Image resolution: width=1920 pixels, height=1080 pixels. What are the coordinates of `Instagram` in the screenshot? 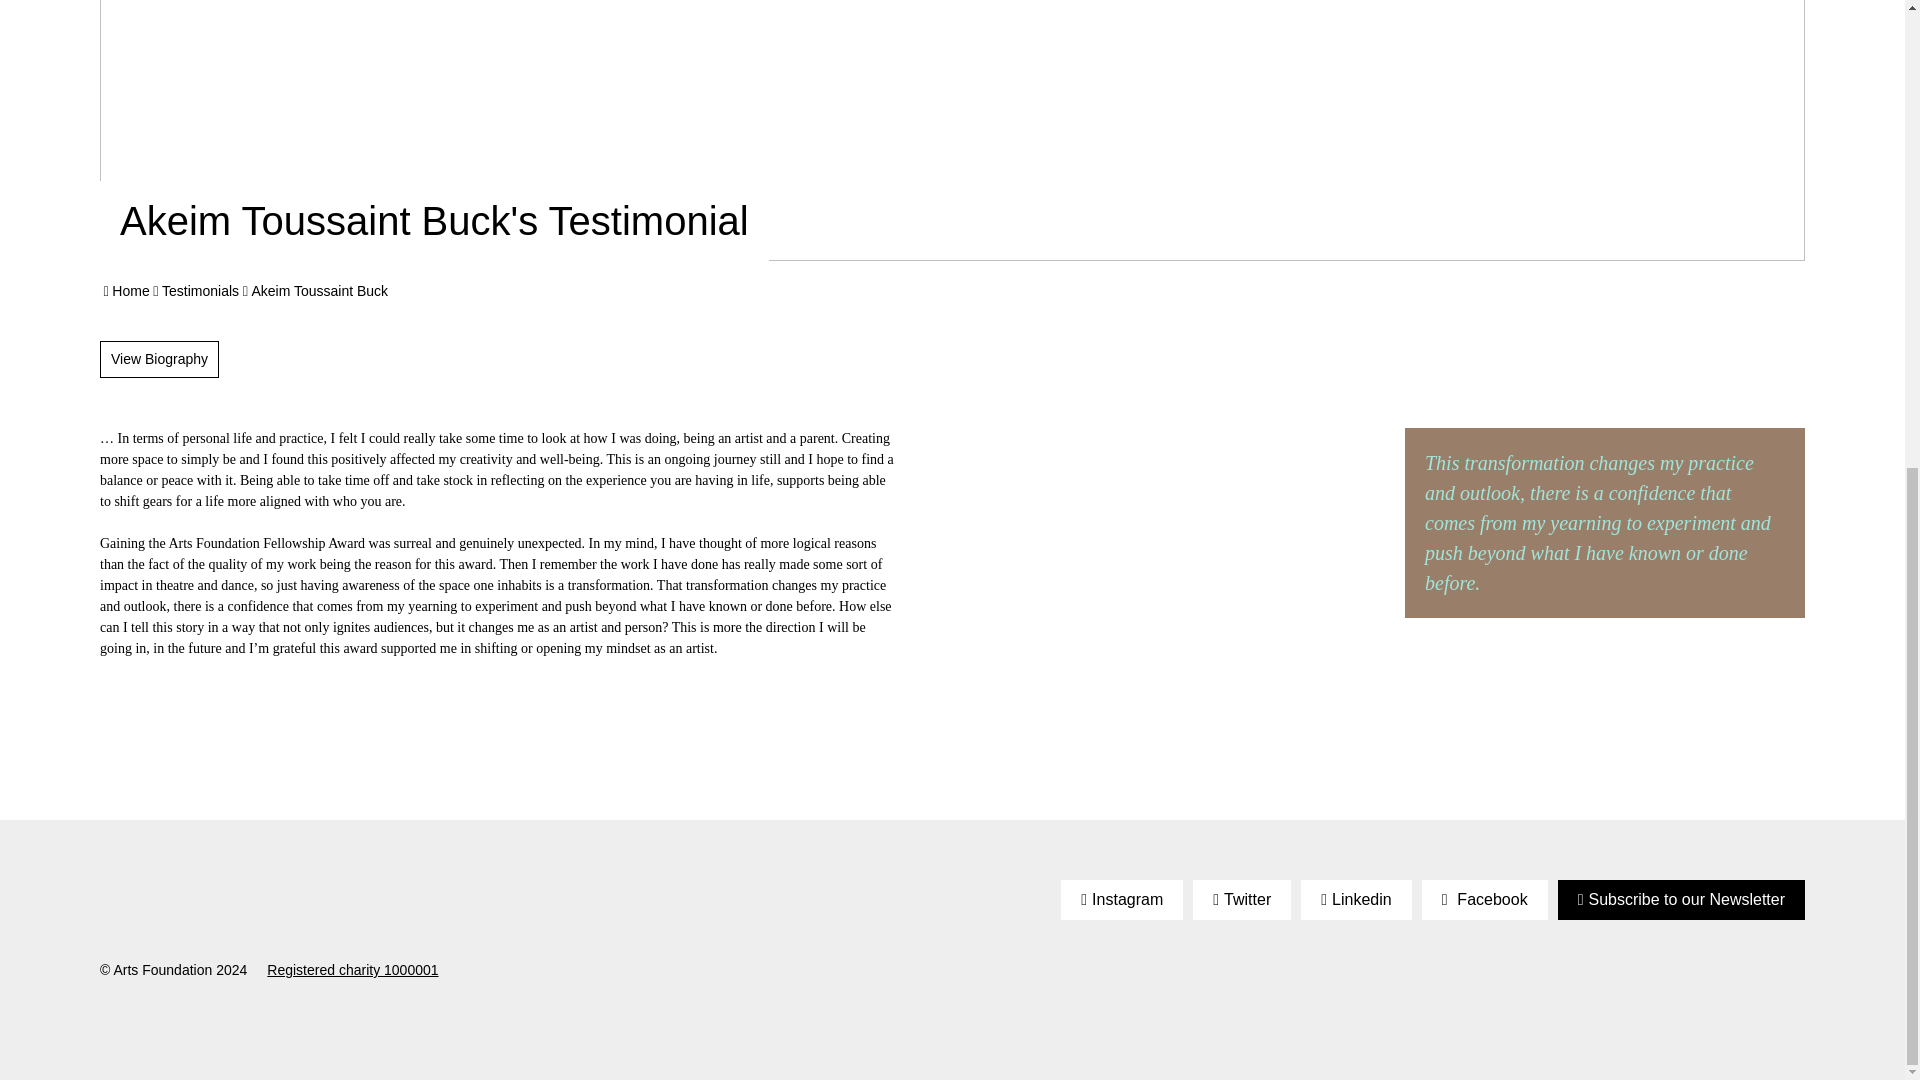 It's located at (1122, 900).